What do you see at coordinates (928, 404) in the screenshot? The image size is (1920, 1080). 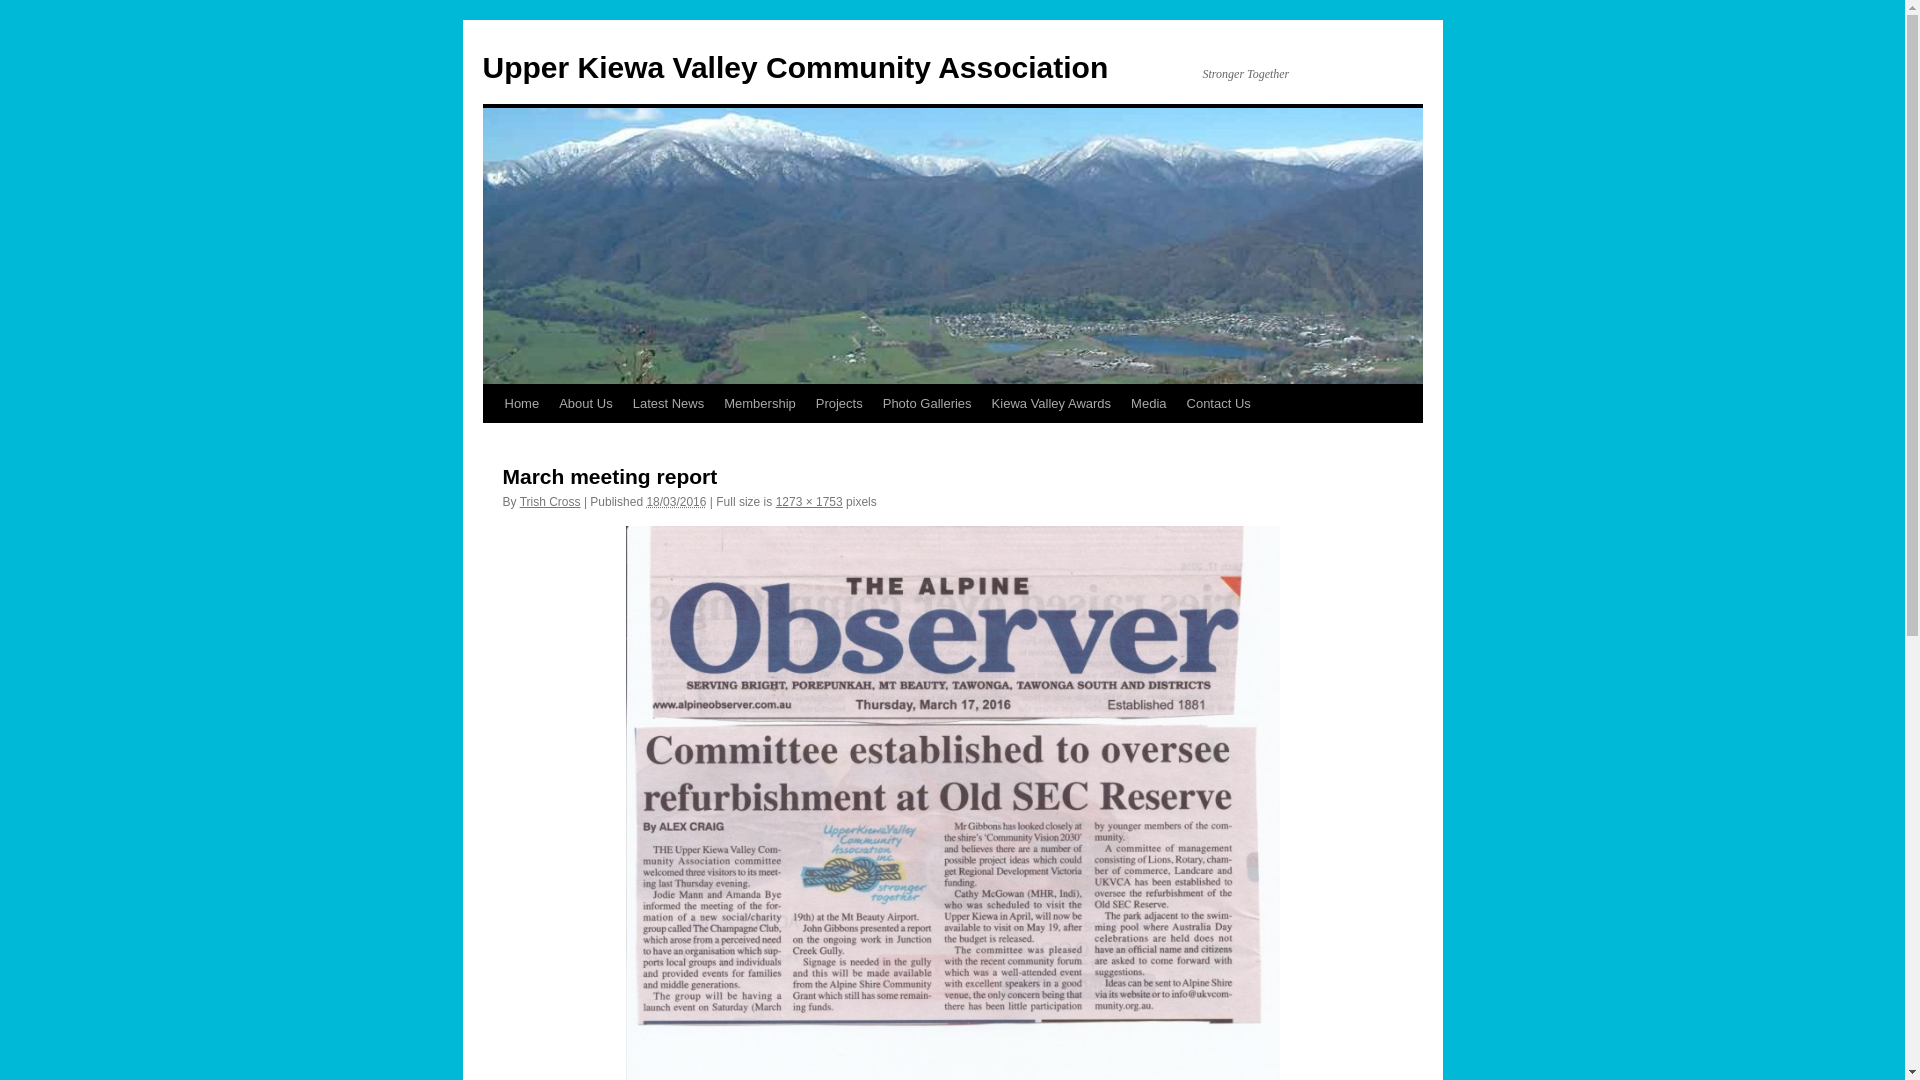 I see `Photo Galleries` at bounding box center [928, 404].